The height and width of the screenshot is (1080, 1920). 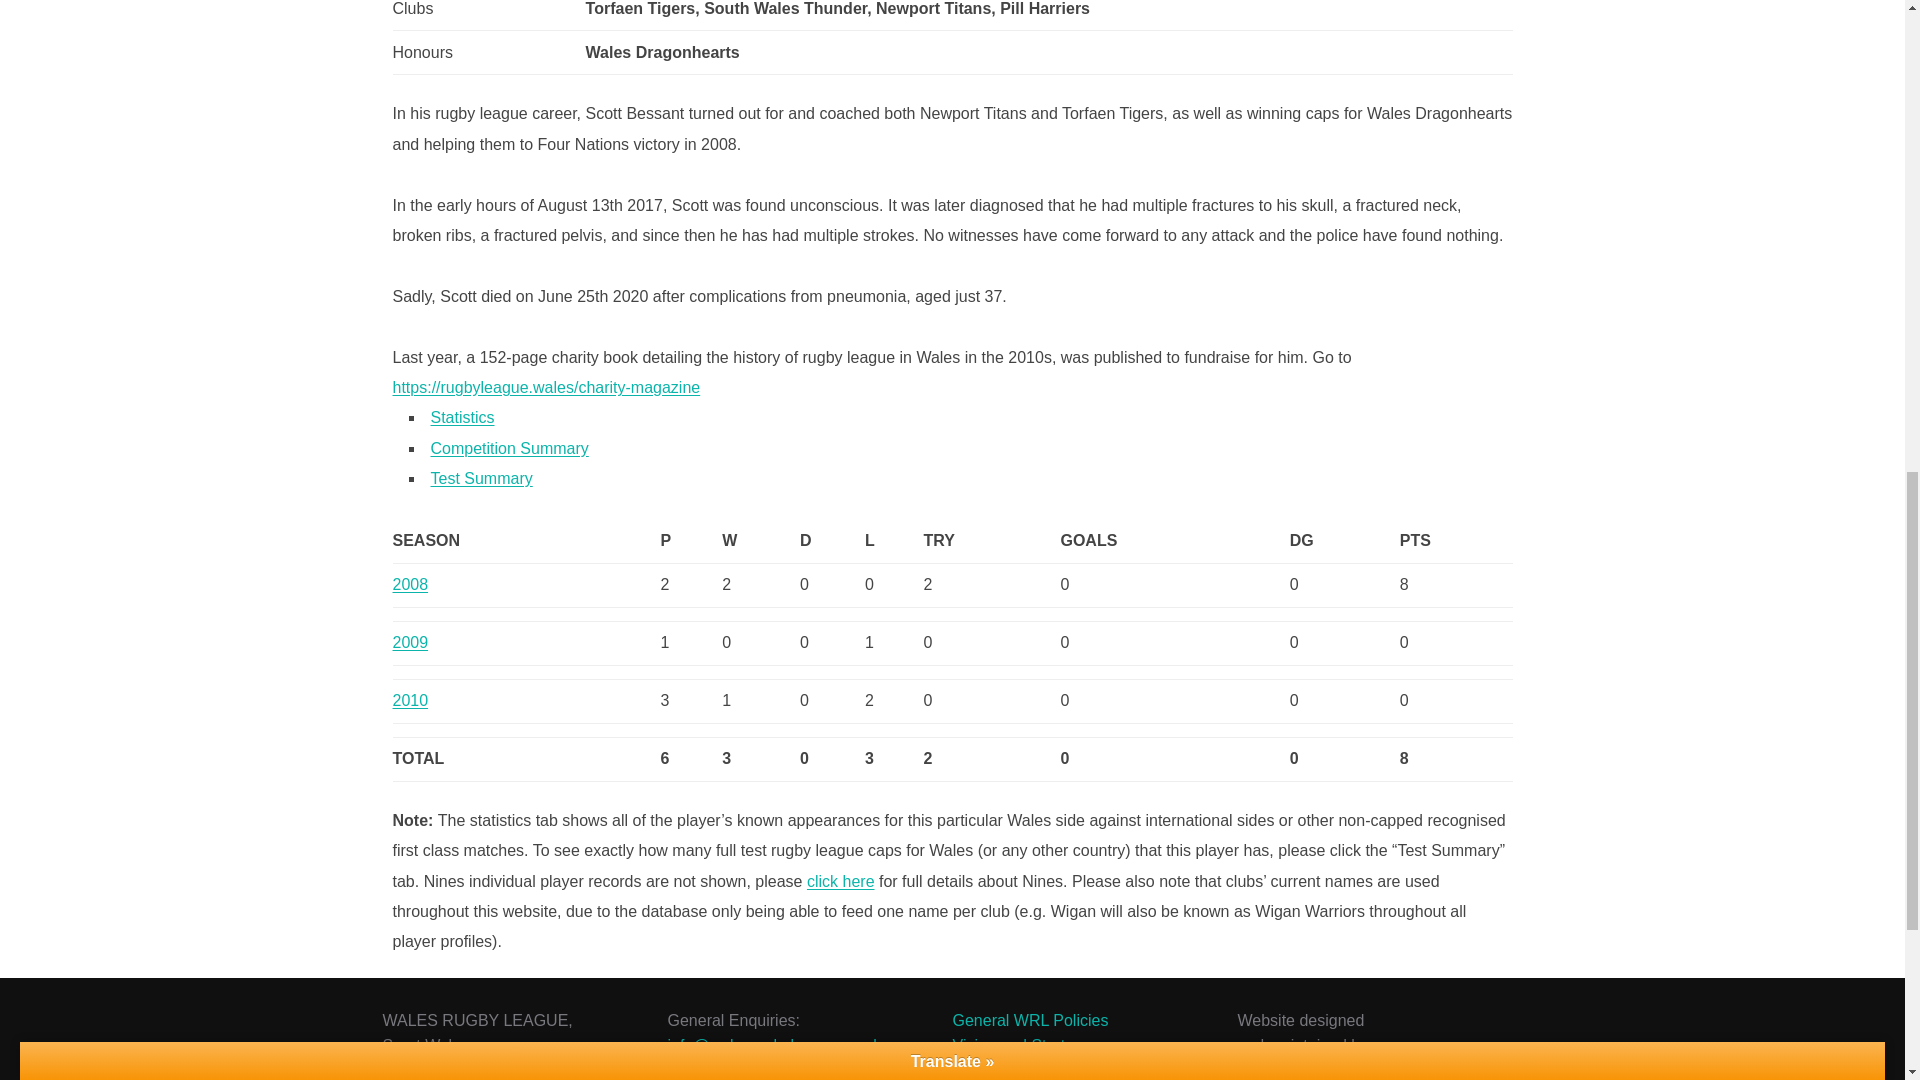 What do you see at coordinates (760, 541) in the screenshot?
I see `Won` at bounding box center [760, 541].